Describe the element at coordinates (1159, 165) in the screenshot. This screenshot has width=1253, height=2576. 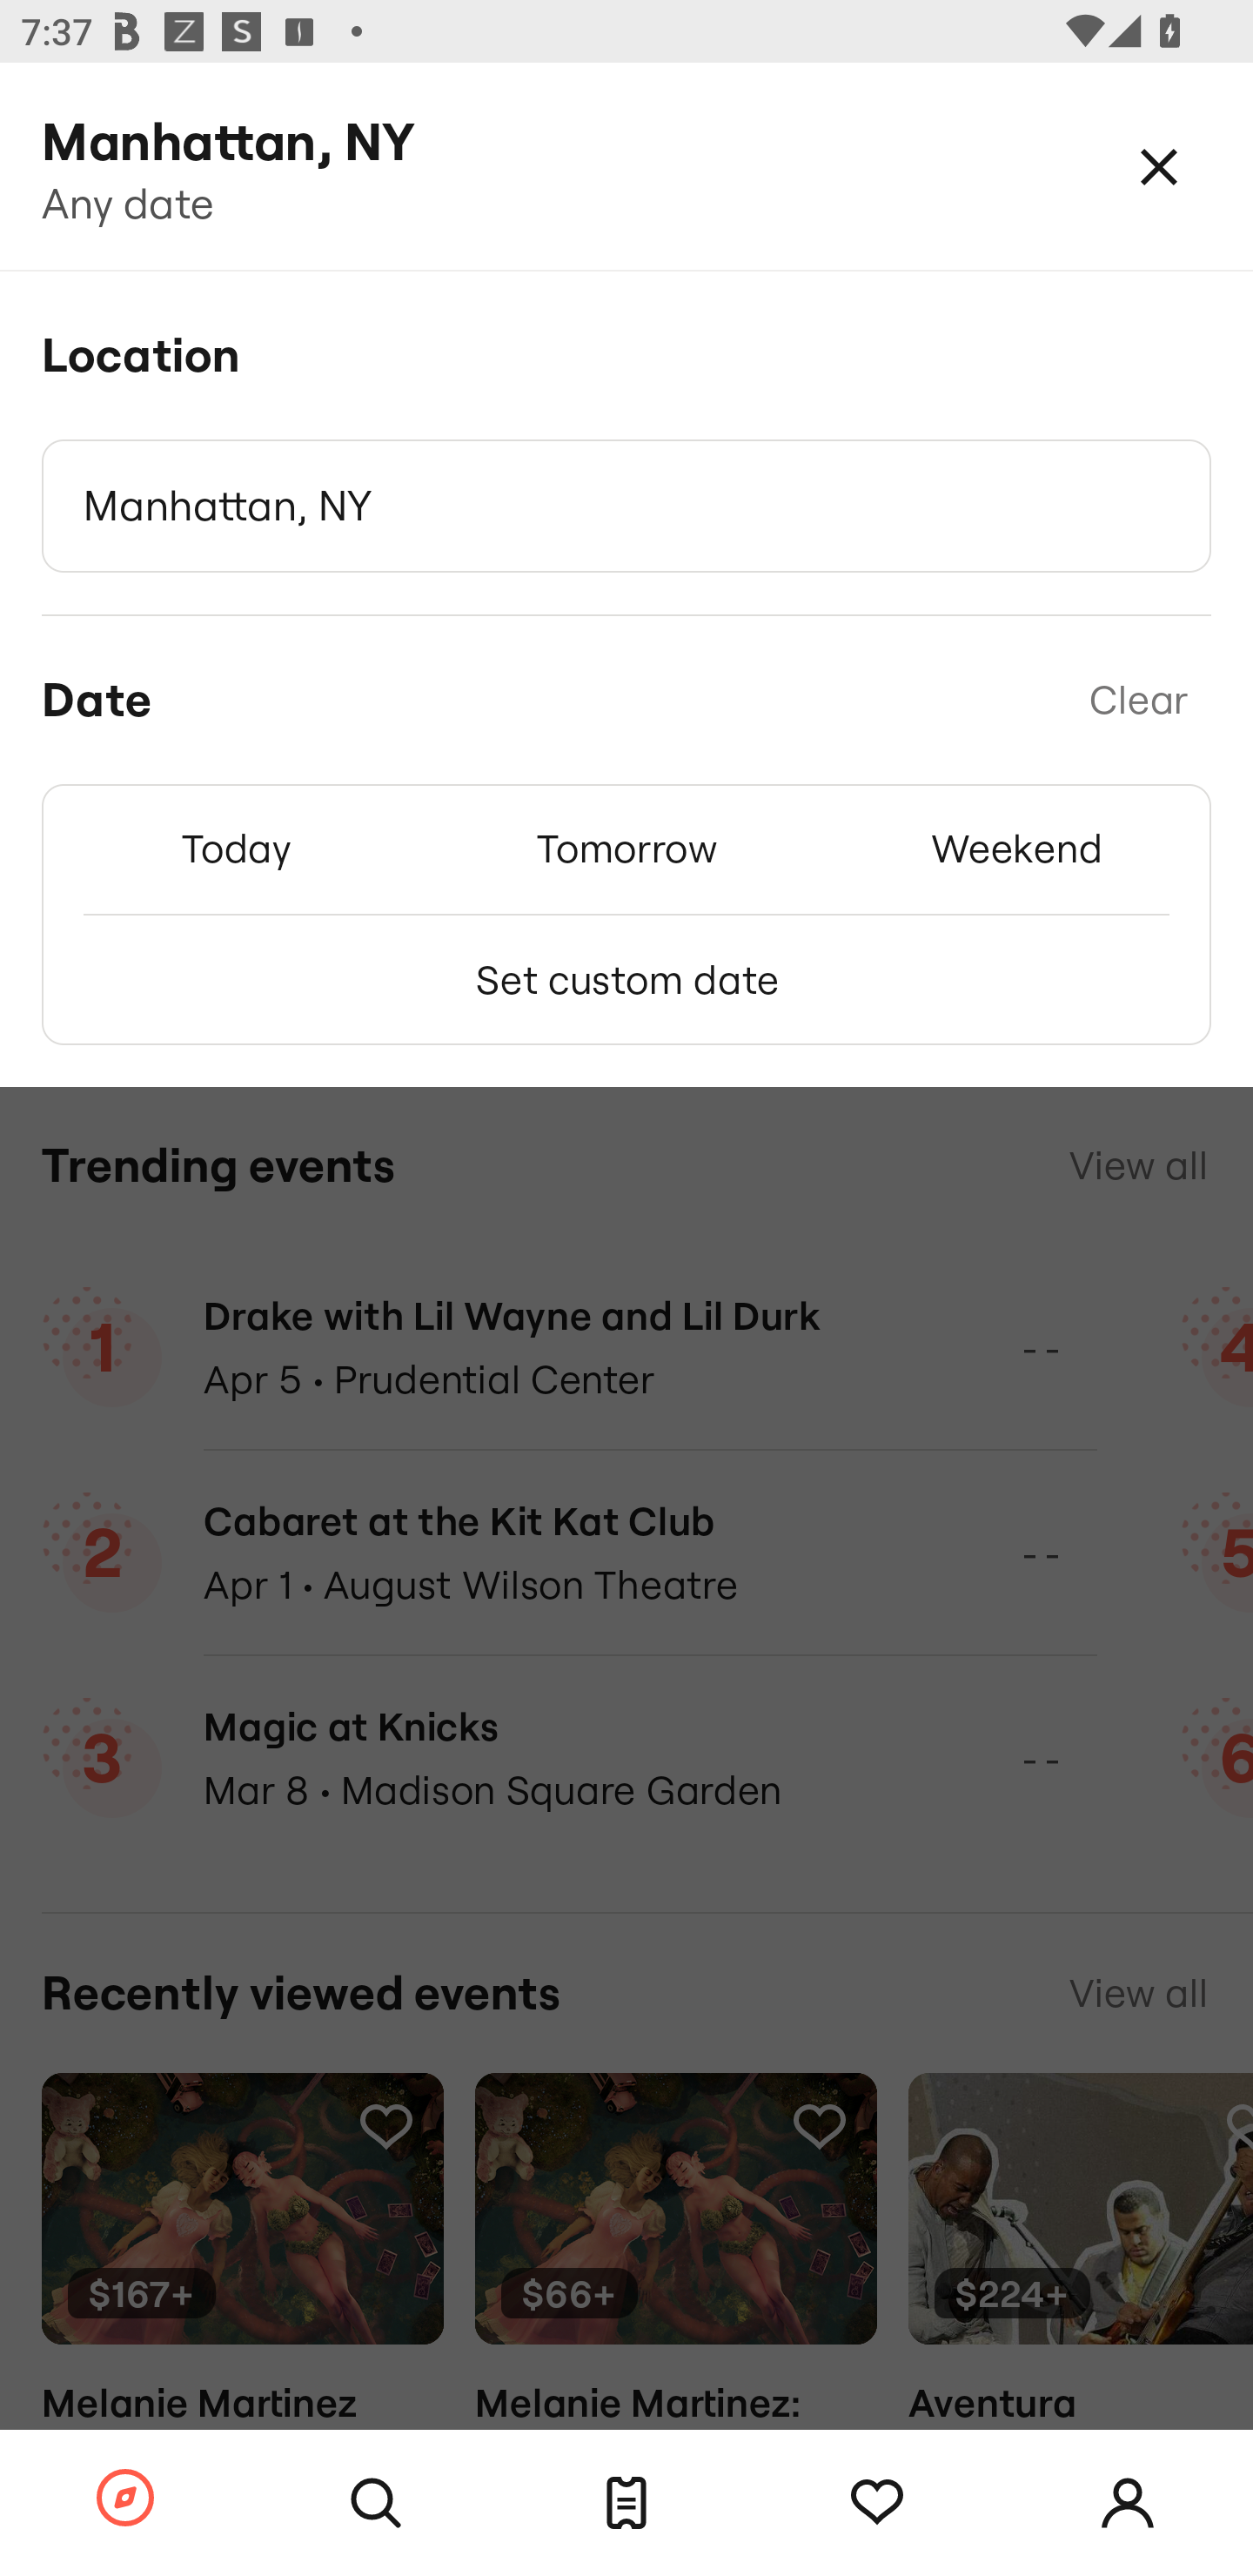
I see `Close` at that location.